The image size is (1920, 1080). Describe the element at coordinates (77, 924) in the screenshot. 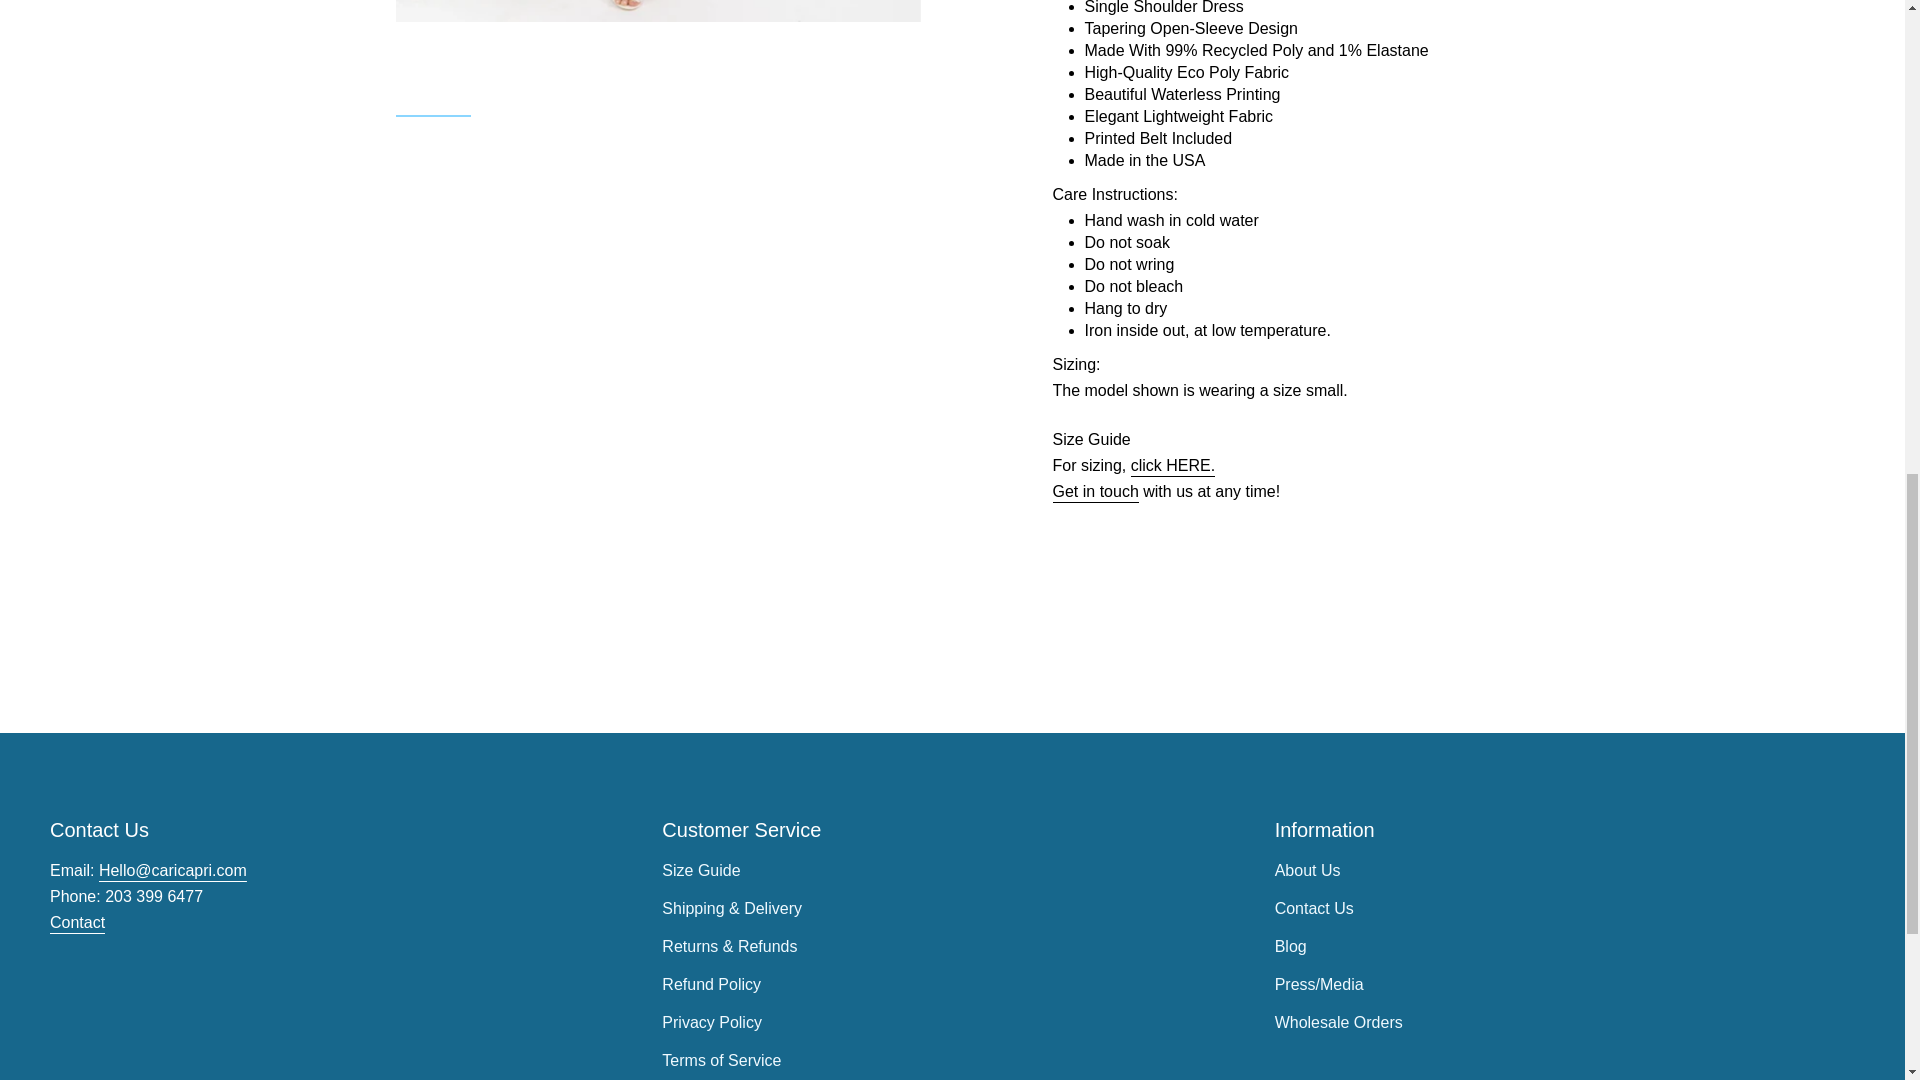

I see `Contact` at that location.